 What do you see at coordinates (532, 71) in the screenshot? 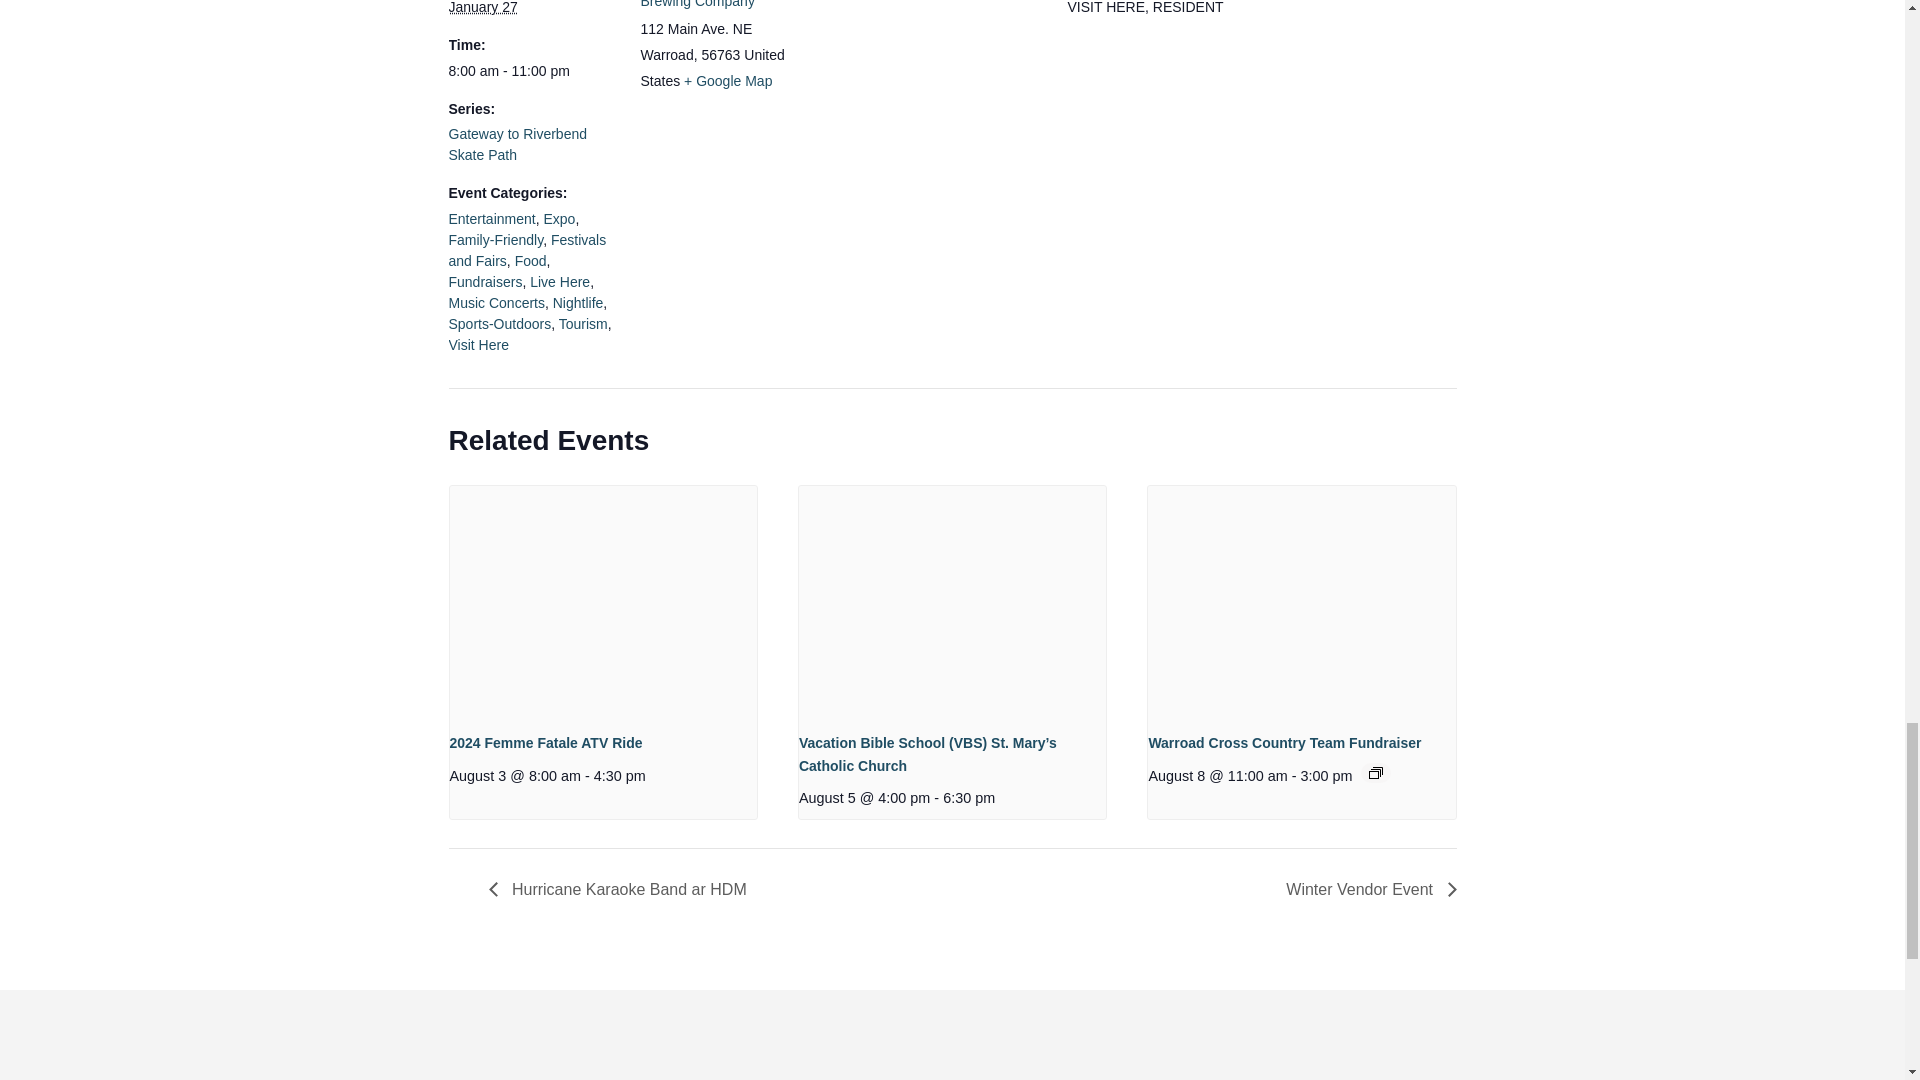
I see `2024-01-27` at bounding box center [532, 71].